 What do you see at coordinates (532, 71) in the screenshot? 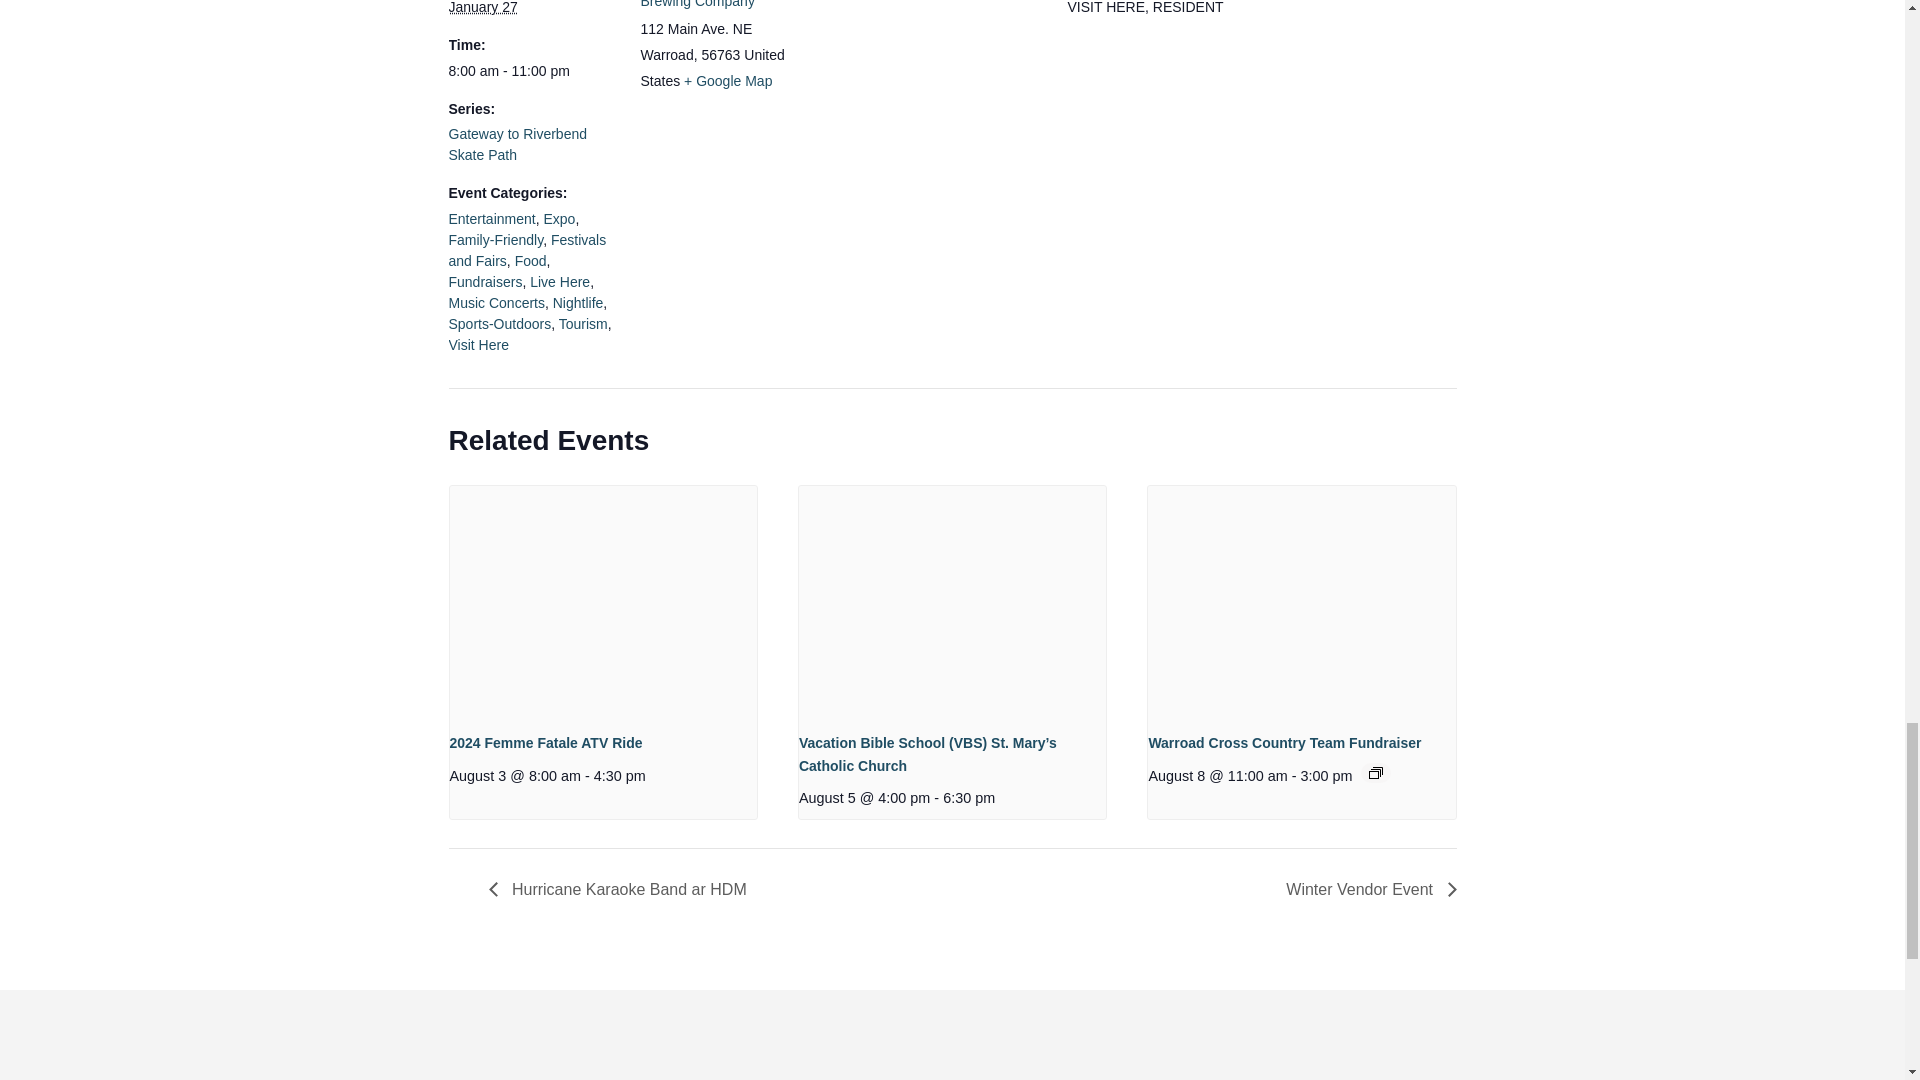
I see `2024-01-27` at bounding box center [532, 71].